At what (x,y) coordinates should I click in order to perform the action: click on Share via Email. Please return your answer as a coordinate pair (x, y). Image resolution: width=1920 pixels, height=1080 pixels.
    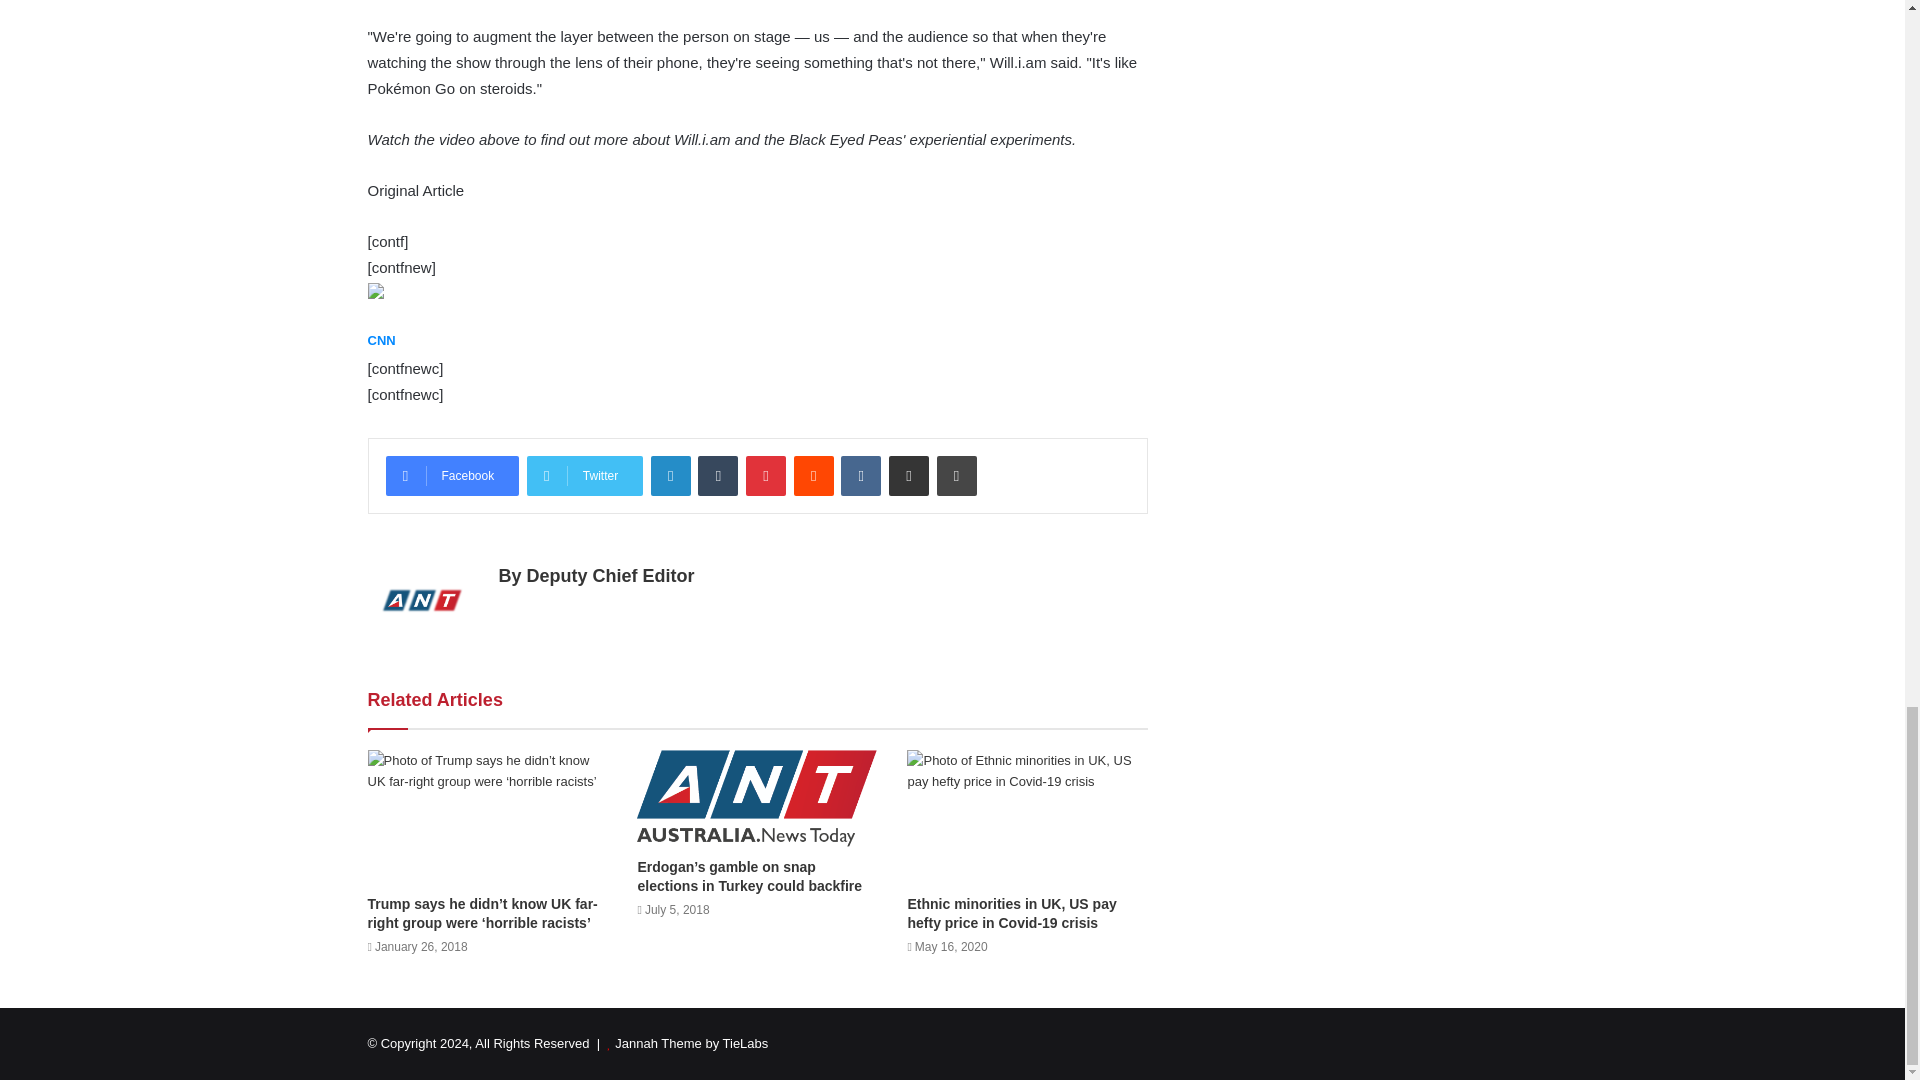
    Looking at the image, I should click on (908, 475).